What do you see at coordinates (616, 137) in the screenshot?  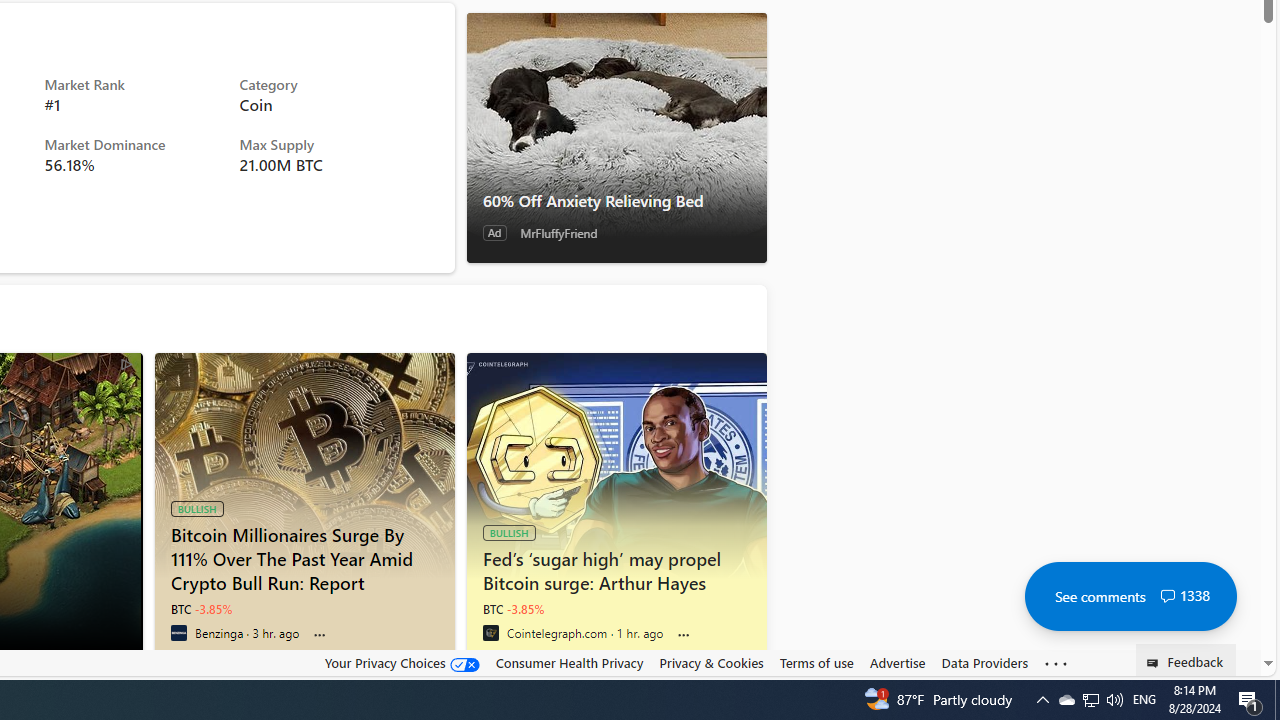 I see `60% Off Anxiety Relieving Bed` at bounding box center [616, 137].